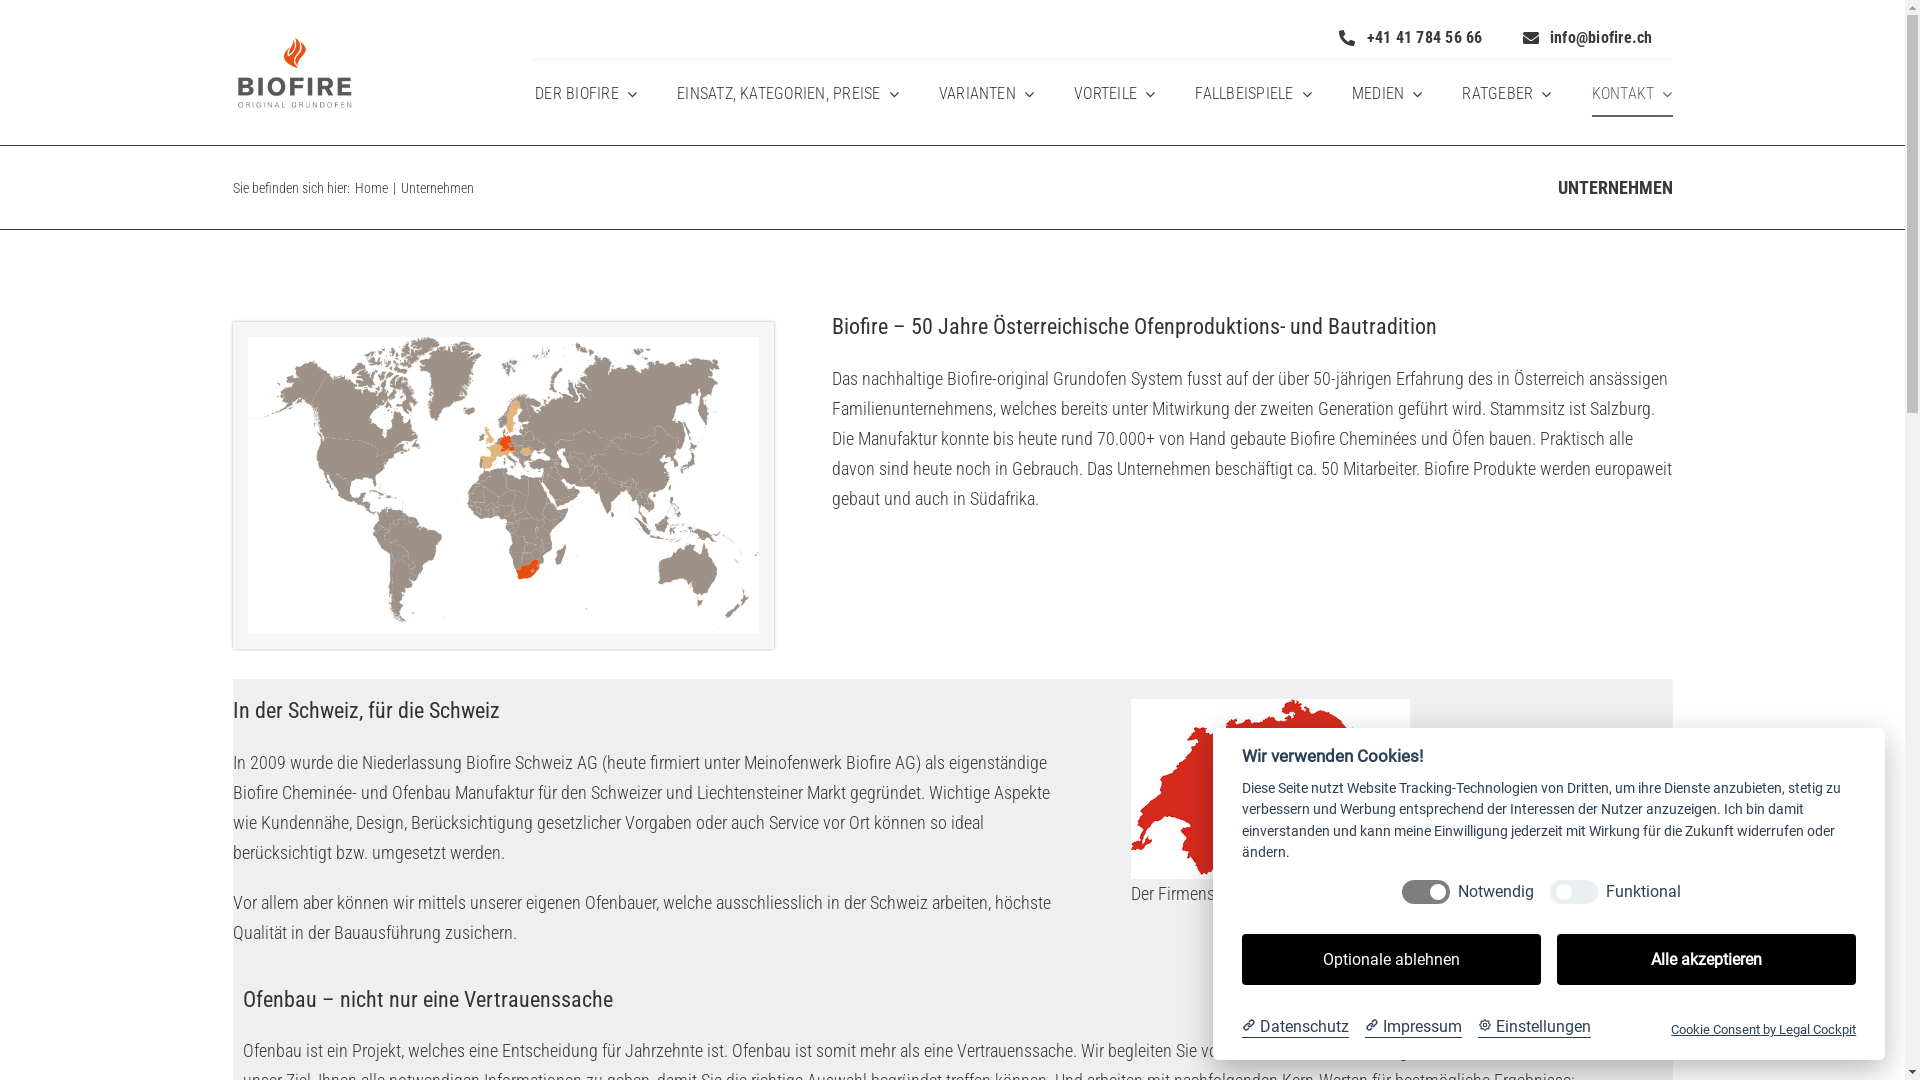 The image size is (1920, 1080). What do you see at coordinates (1270, 708) in the screenshot?
I see `Schweiz Karte mit rotem Hintergrund` at bounding box center [1270, 708].